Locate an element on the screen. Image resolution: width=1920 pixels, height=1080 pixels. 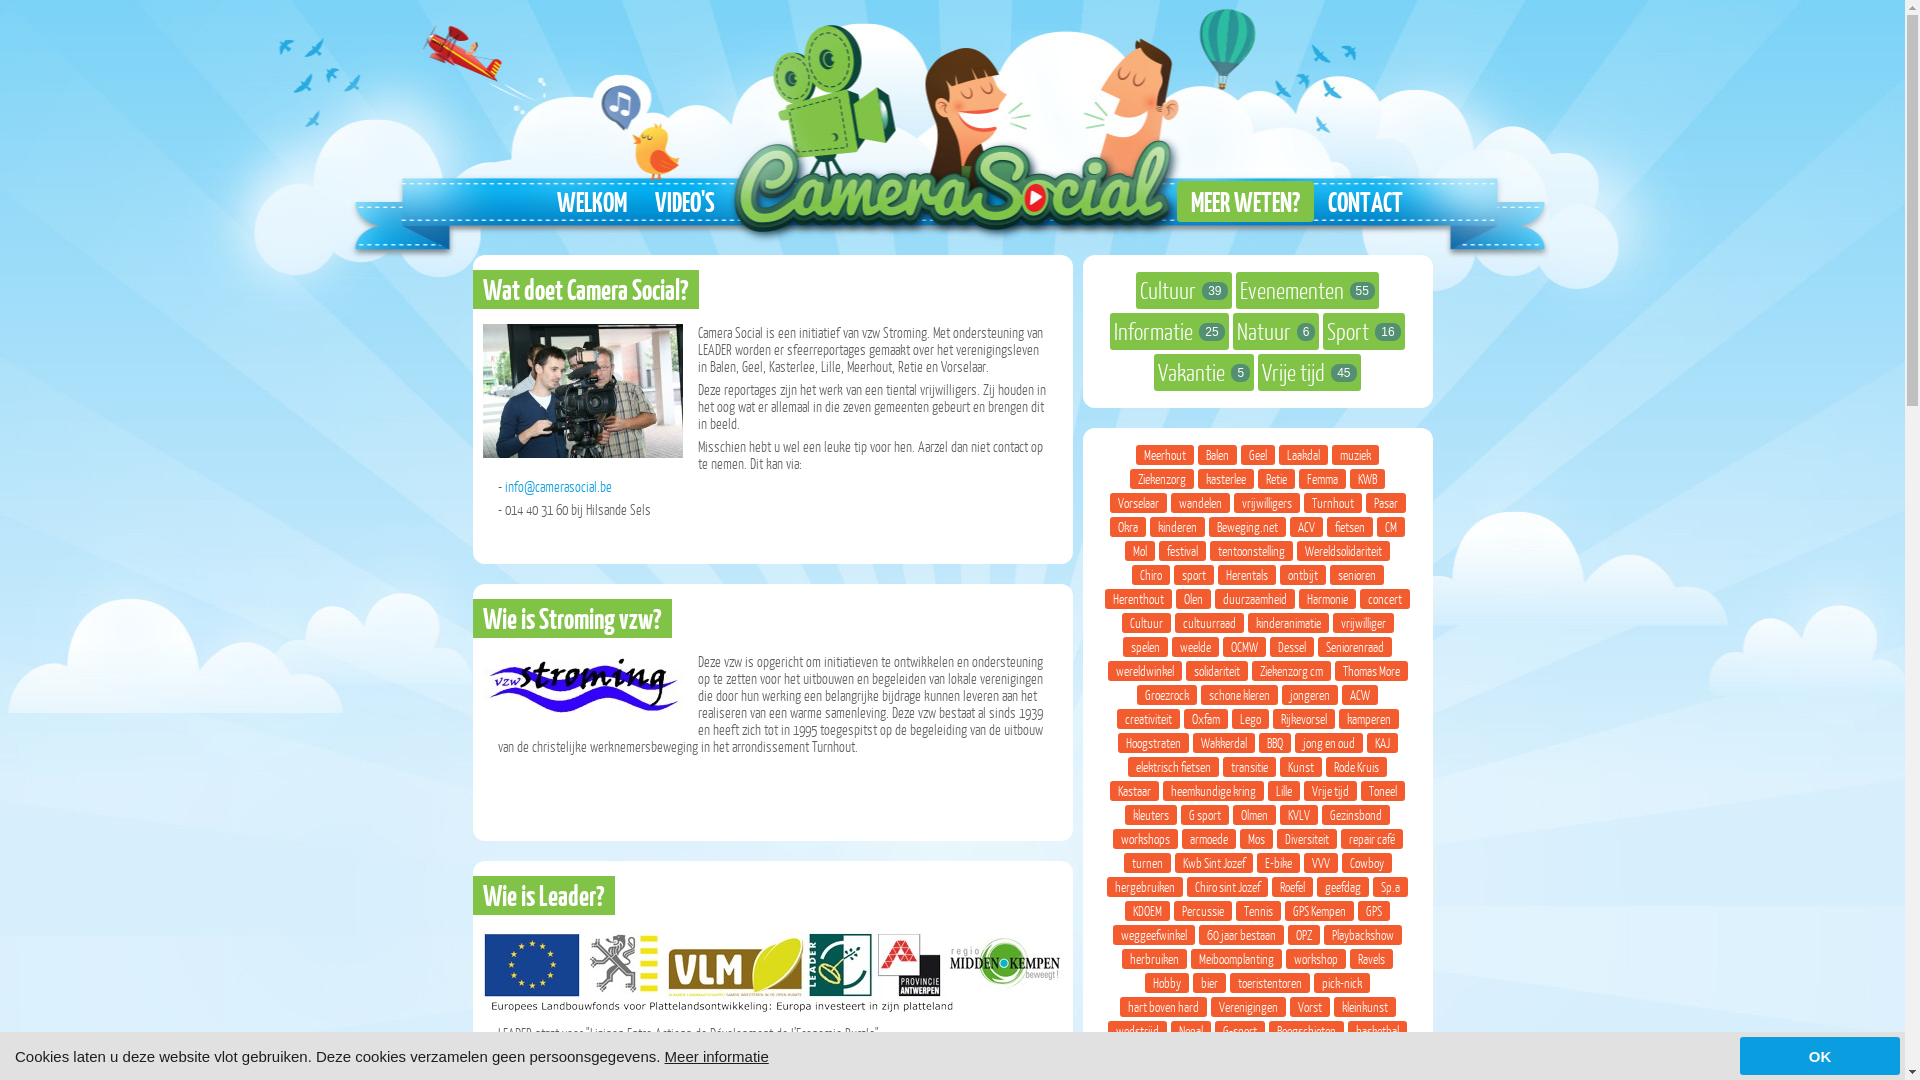
armoede is located at coordinates (1209, 839).